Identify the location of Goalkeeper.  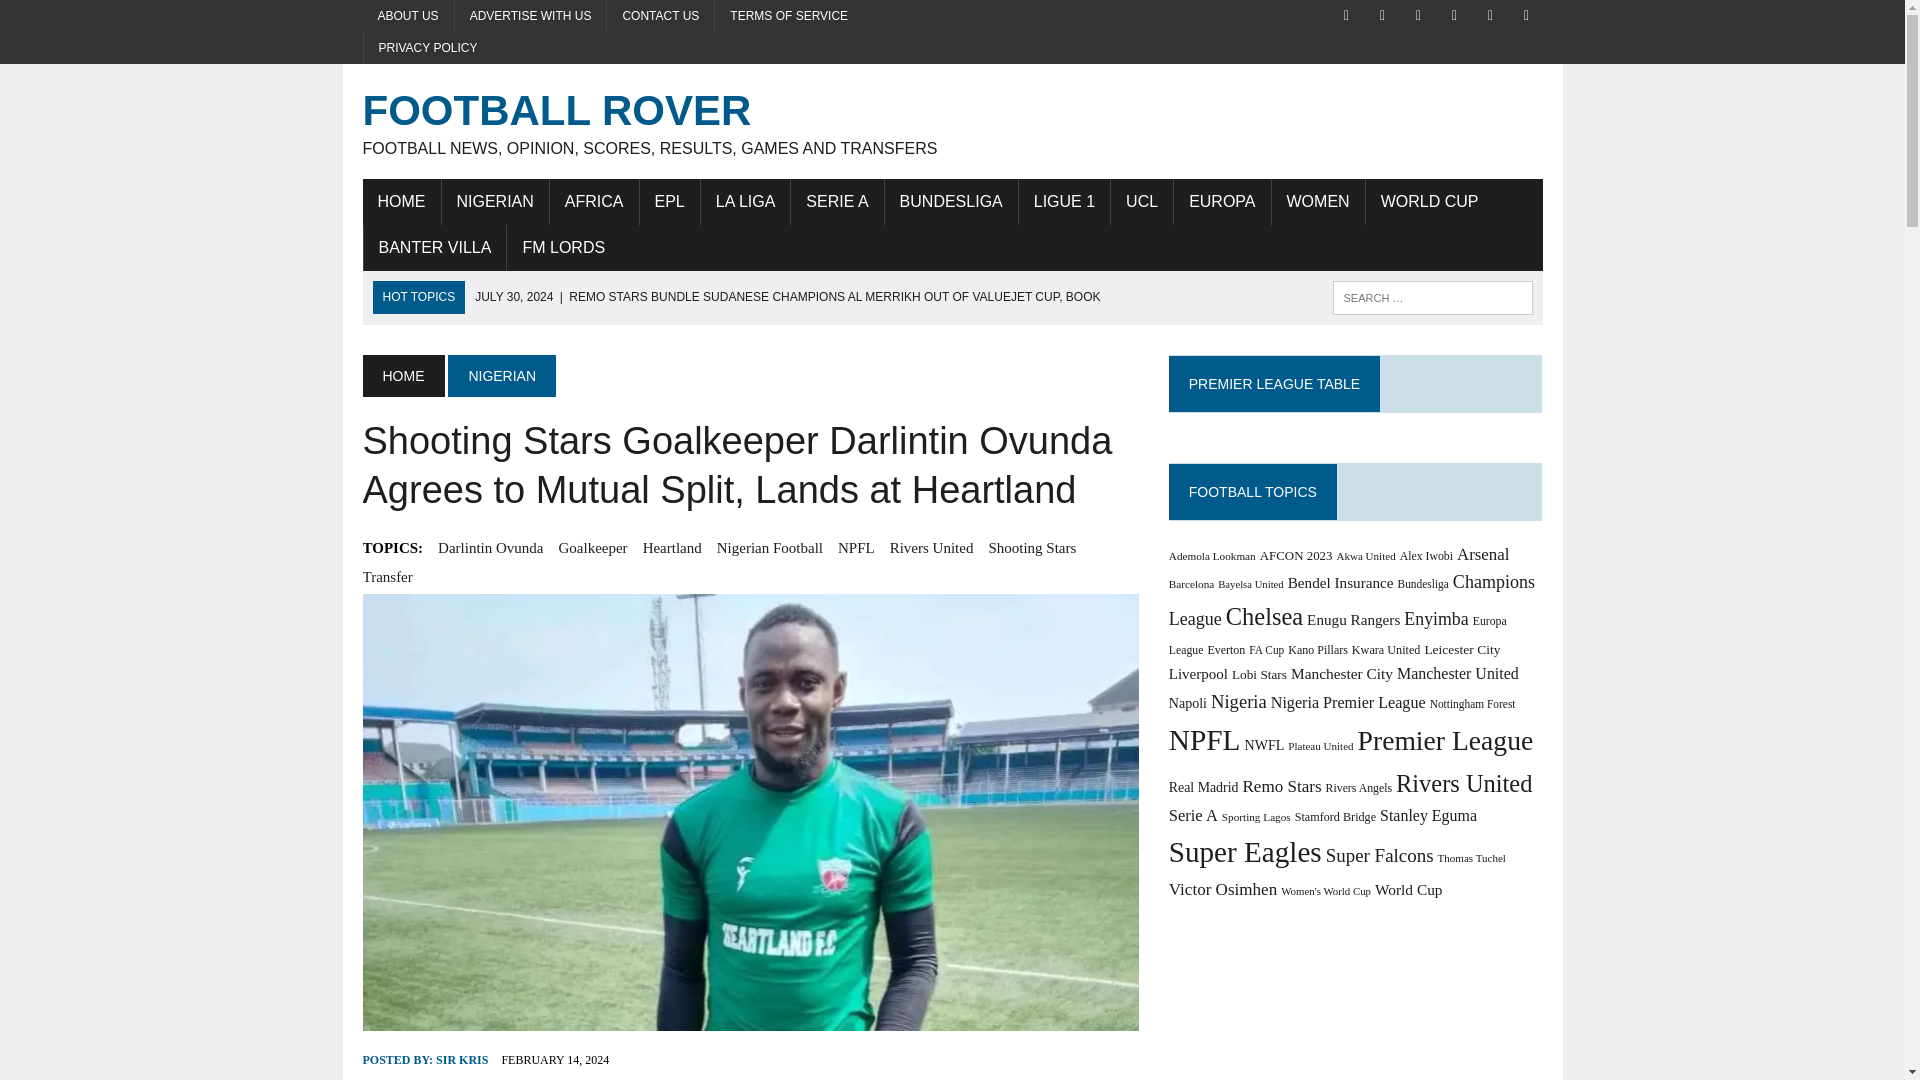
(592, 548).